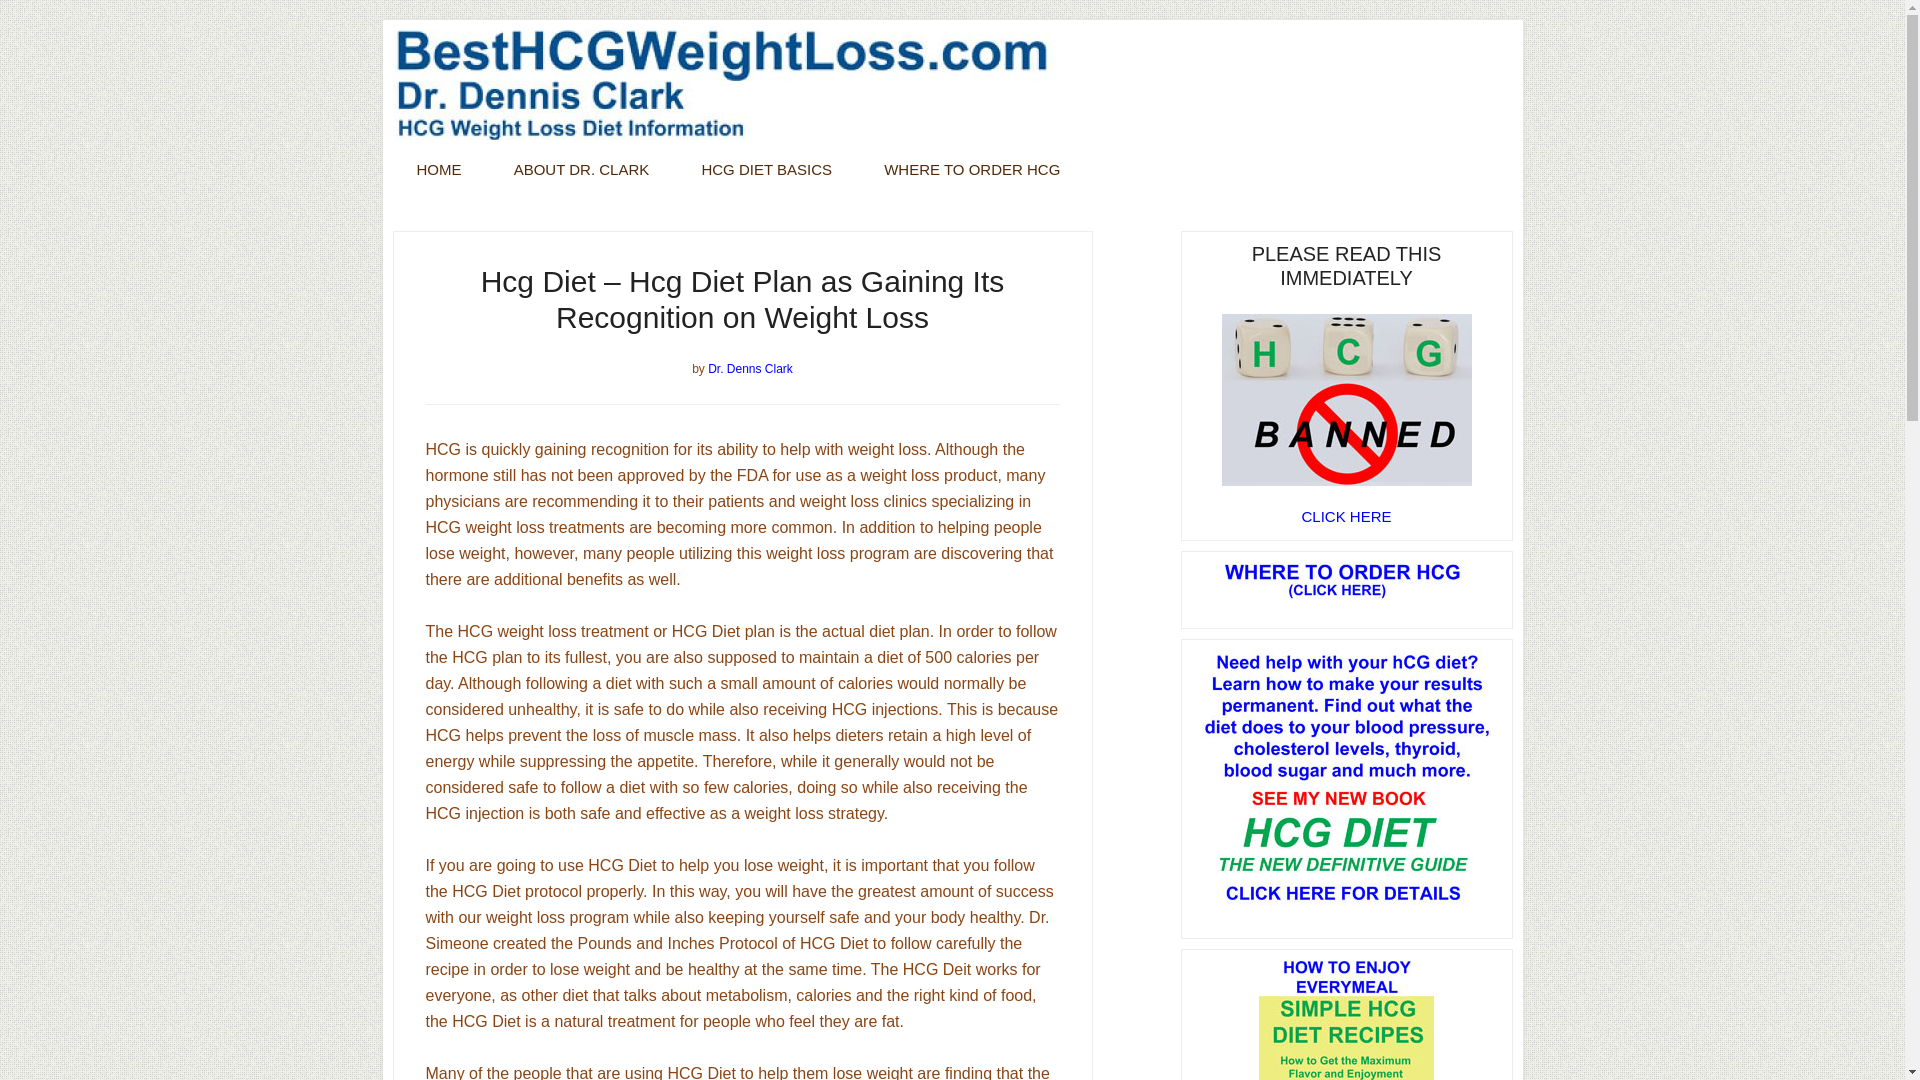 The width and height of the screenshot is (1920, 1080). I want to click on WHERE TO ORDER HCG, so click(972, 169).